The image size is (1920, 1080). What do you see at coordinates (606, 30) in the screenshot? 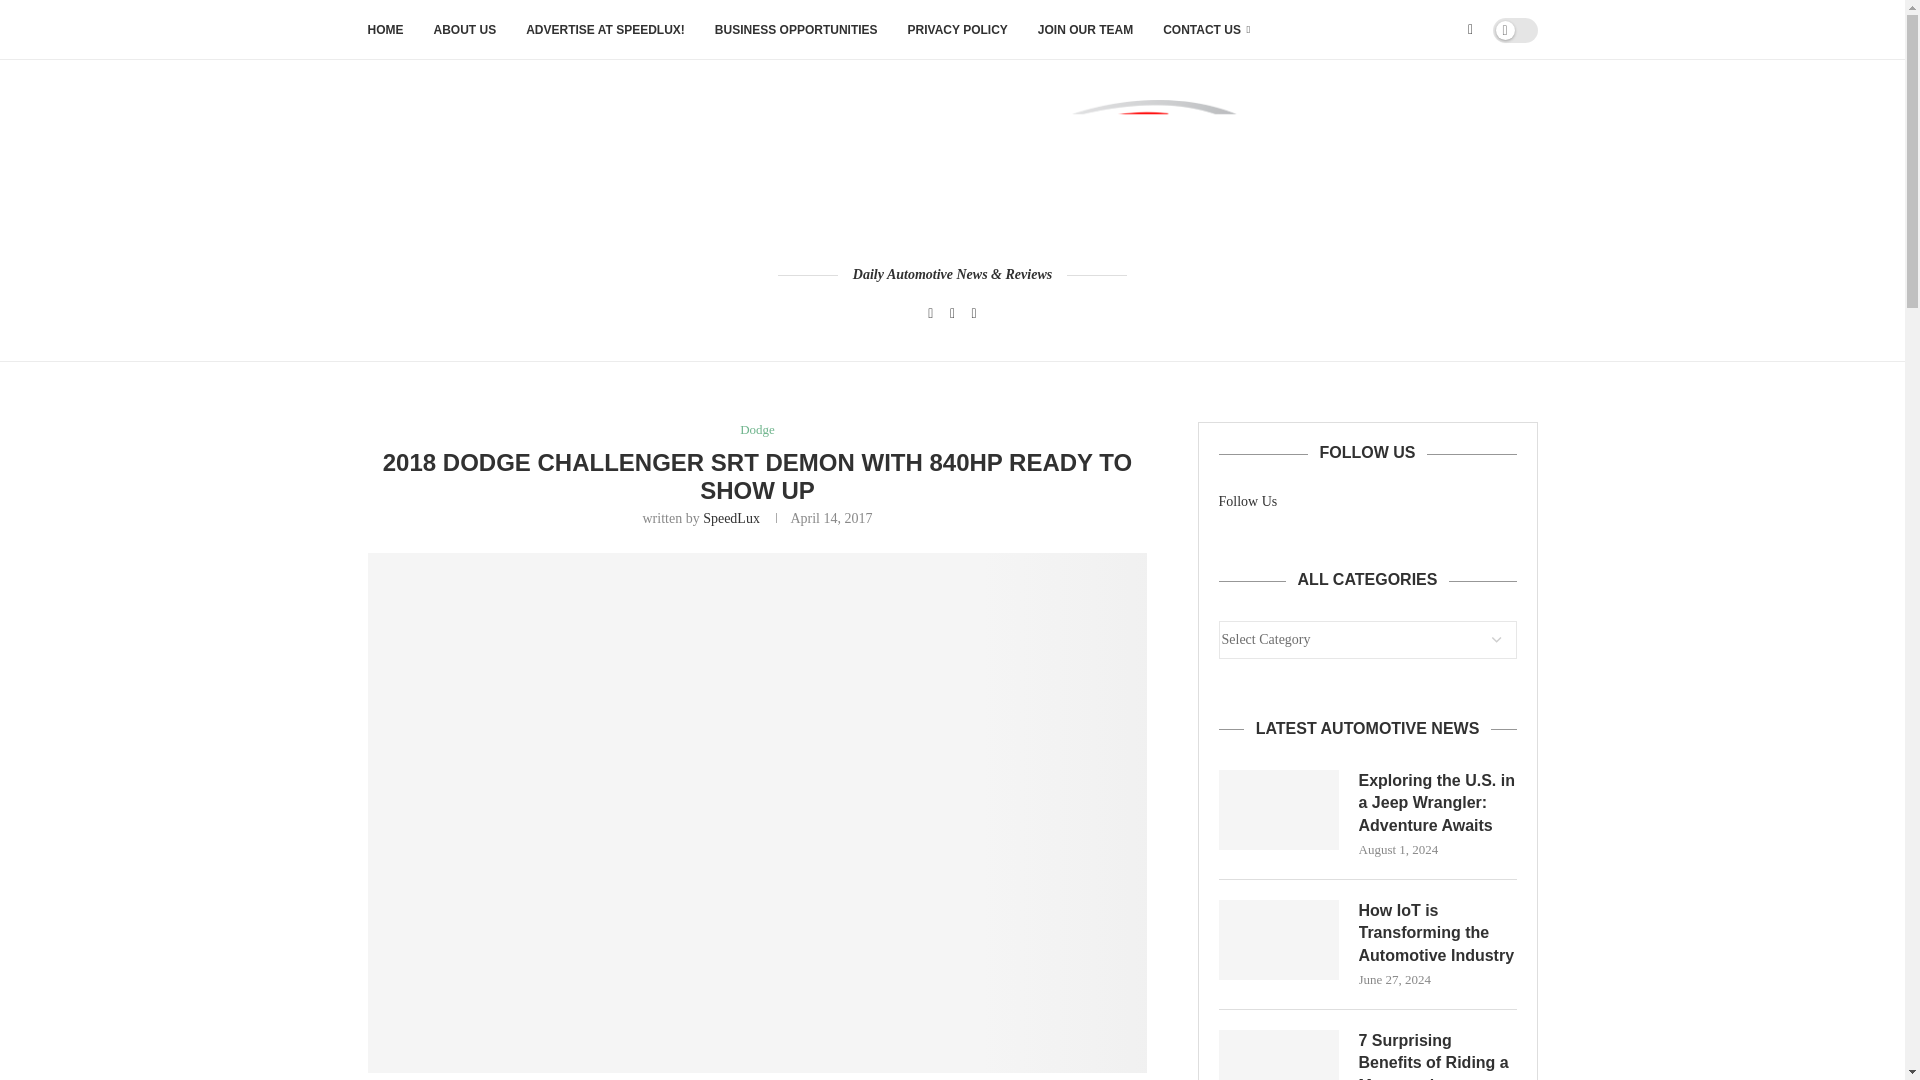
I see `ADVERTISE AT SPEEDLUX!` at bounding box center [606, 30].